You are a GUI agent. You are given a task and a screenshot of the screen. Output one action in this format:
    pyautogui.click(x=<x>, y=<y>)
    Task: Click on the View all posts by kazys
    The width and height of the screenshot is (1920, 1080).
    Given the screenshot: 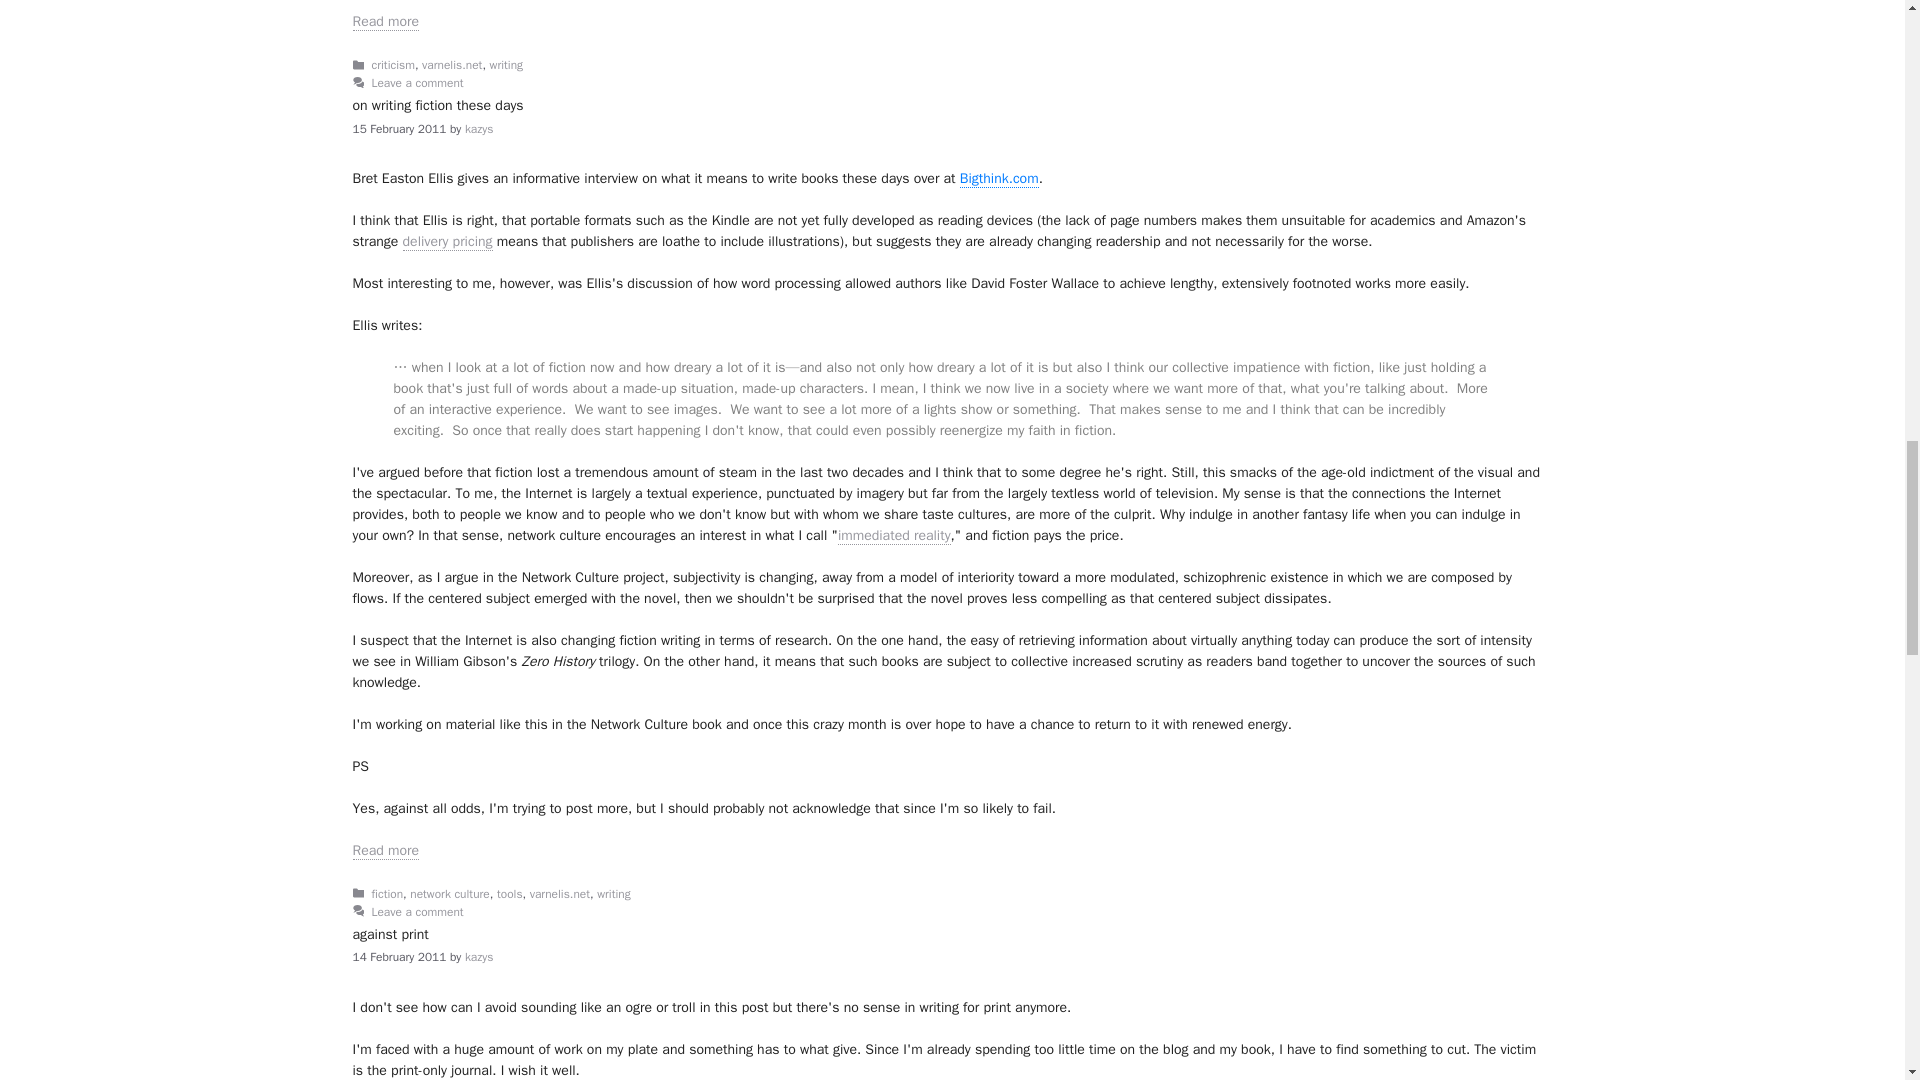 What is the action you would take?
    pyautogui.click(x=478, y=130)
    